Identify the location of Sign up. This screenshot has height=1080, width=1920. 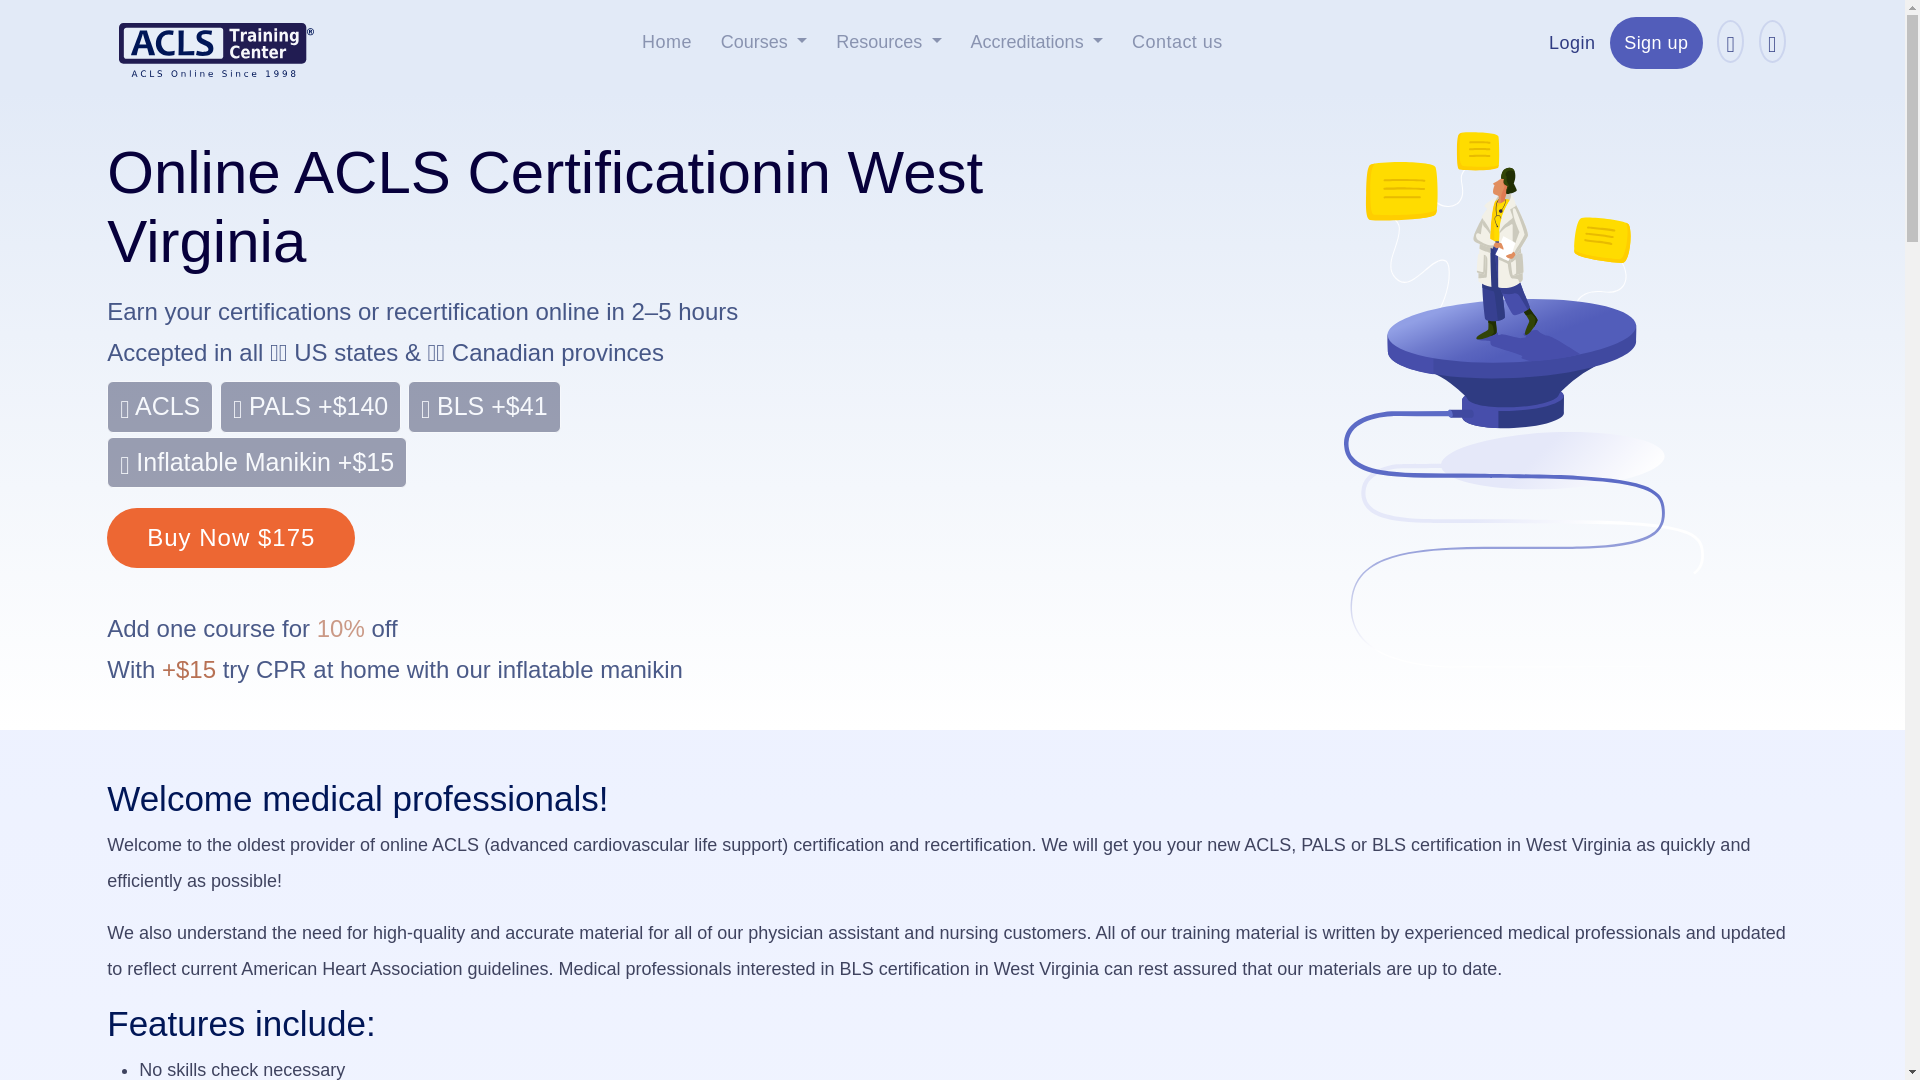
(1656, 42).